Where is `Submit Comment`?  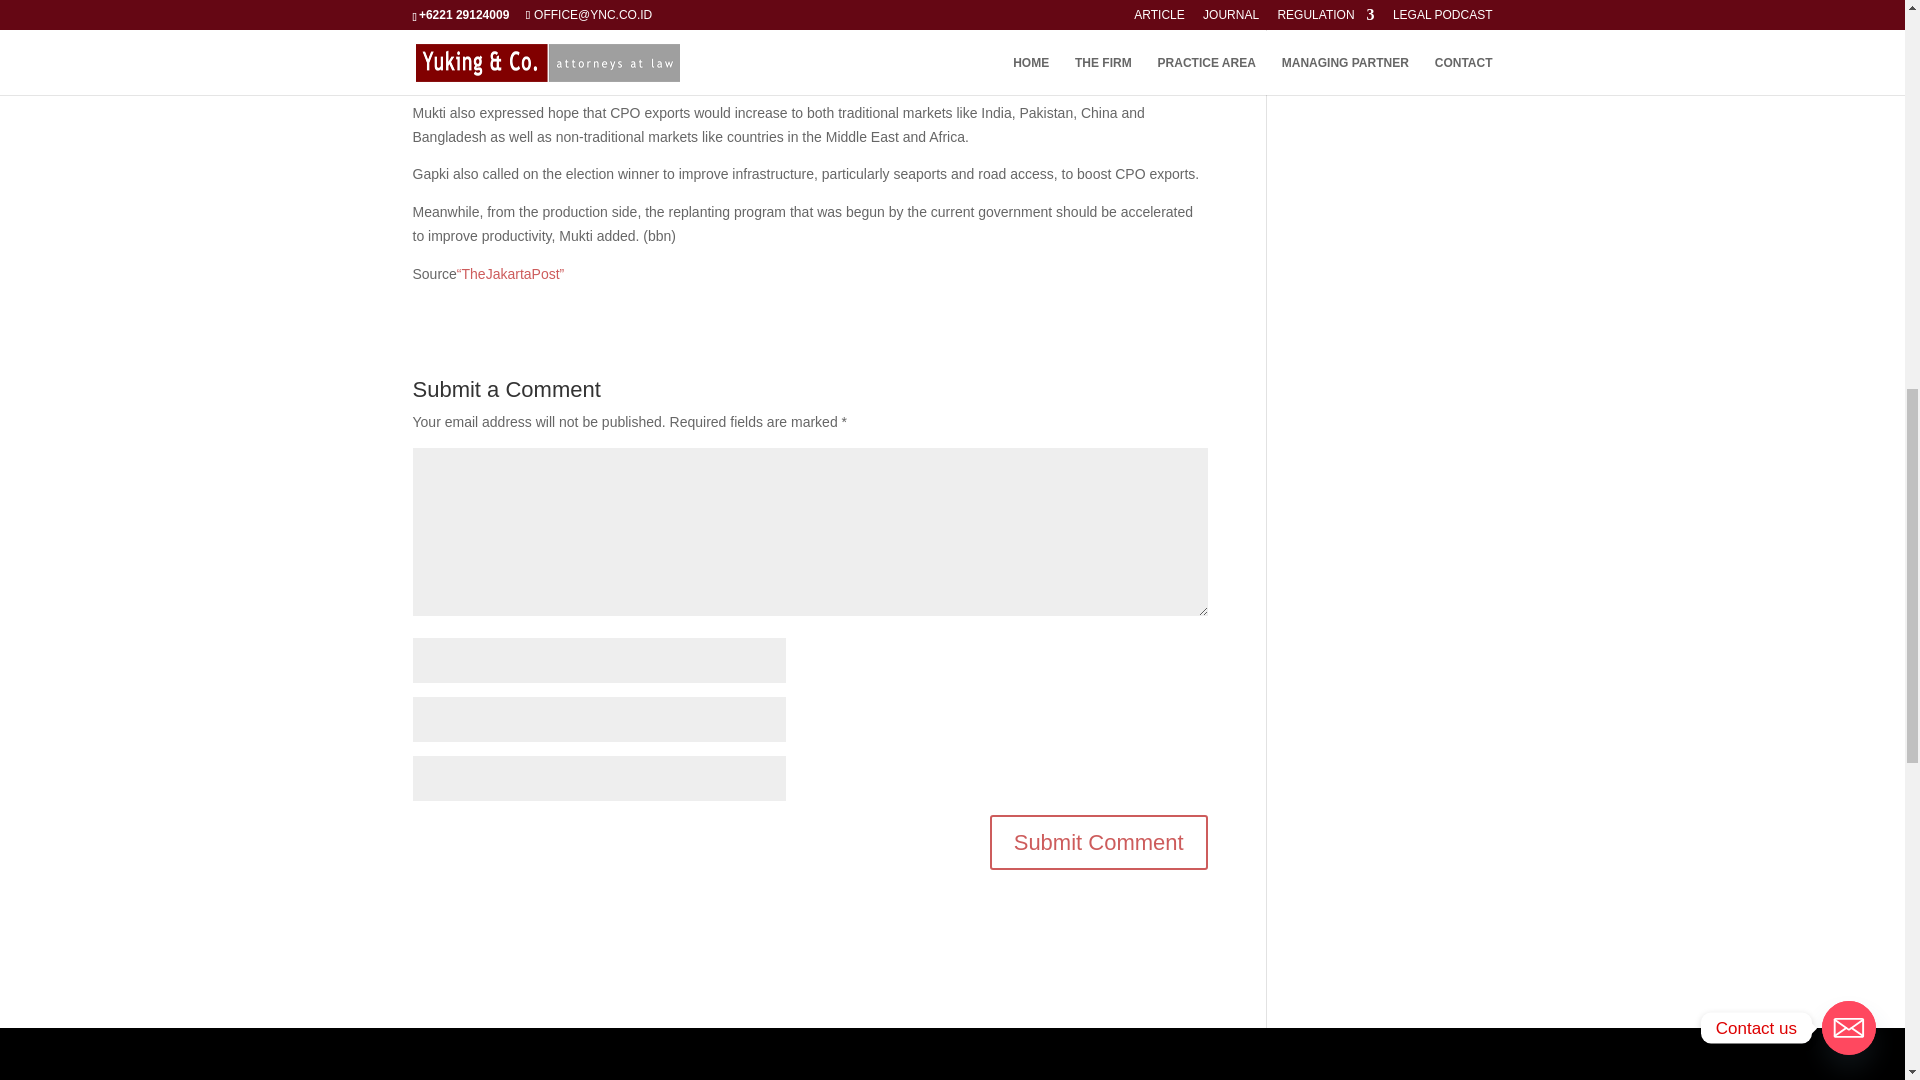 Submit Comment is located at coordinates (1098, 842).